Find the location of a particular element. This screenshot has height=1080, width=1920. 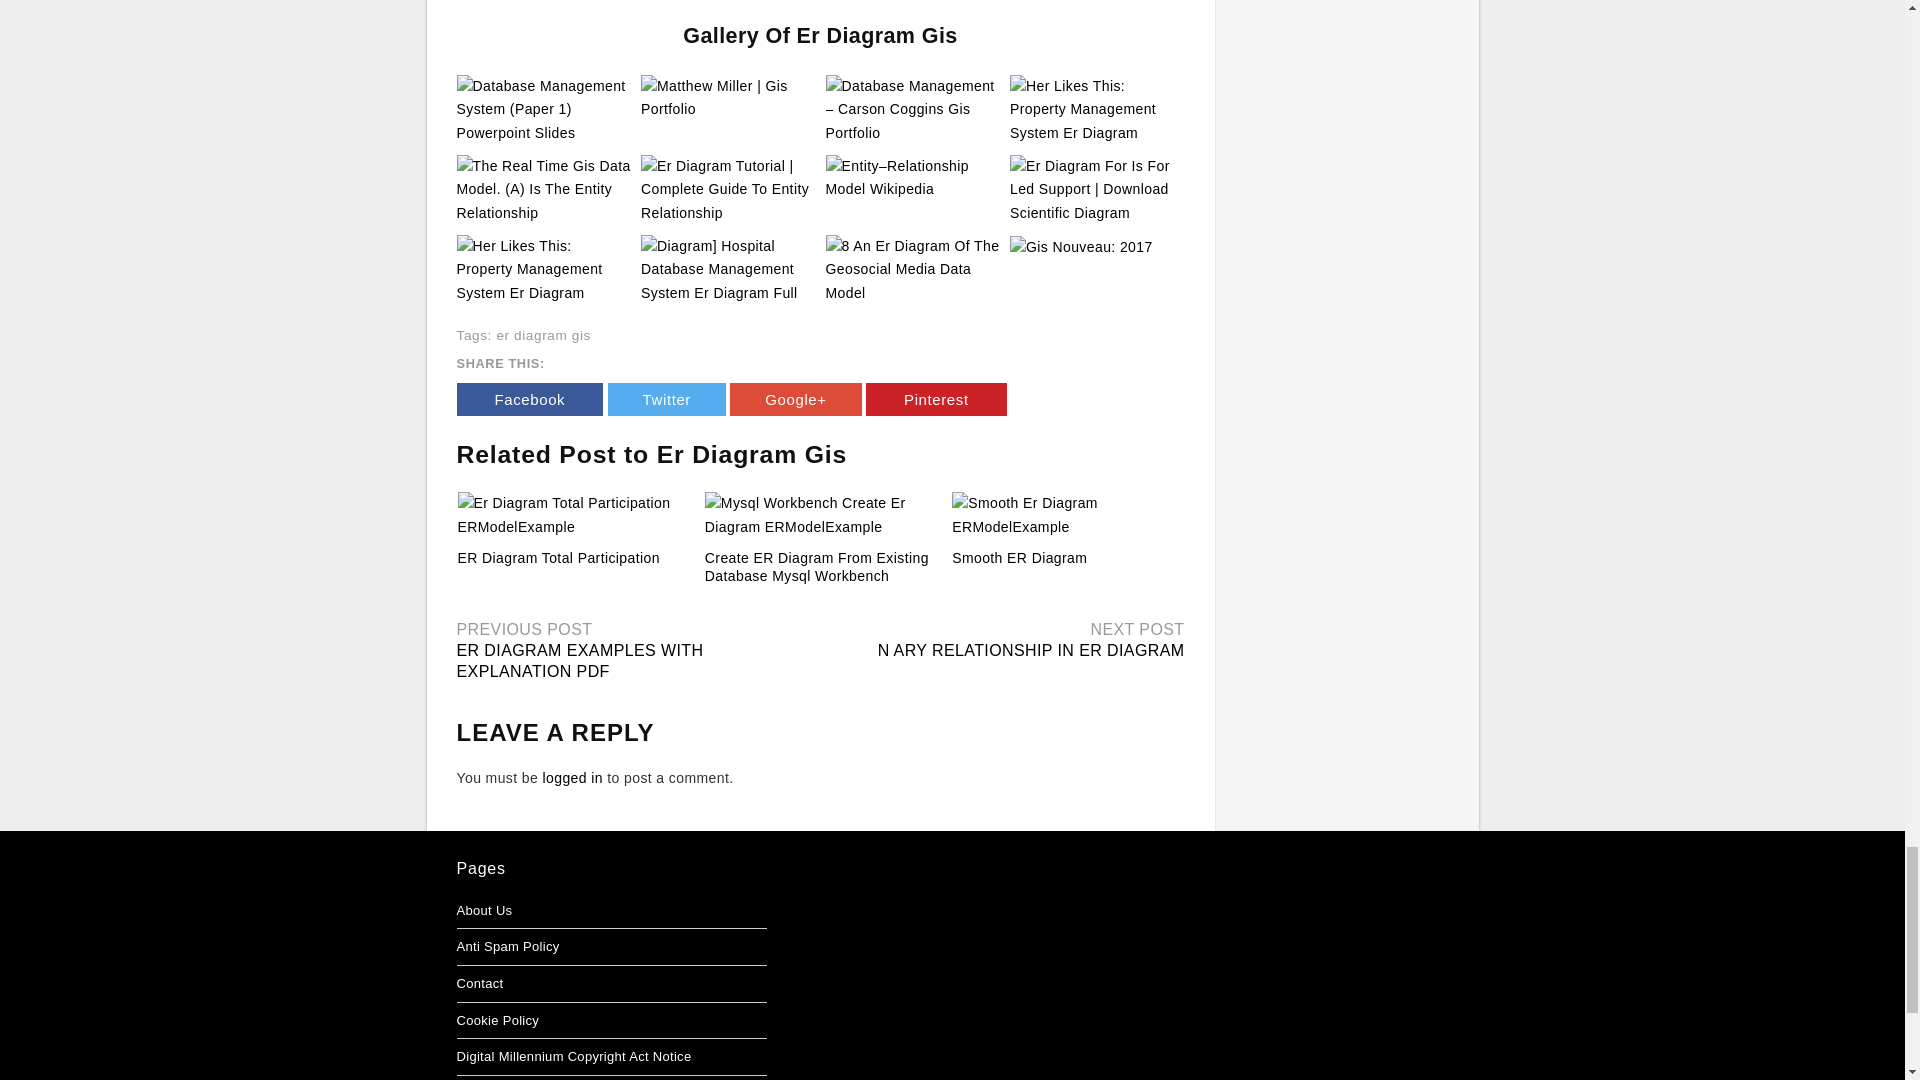

Pinterest is located at coordinates (936, 399).